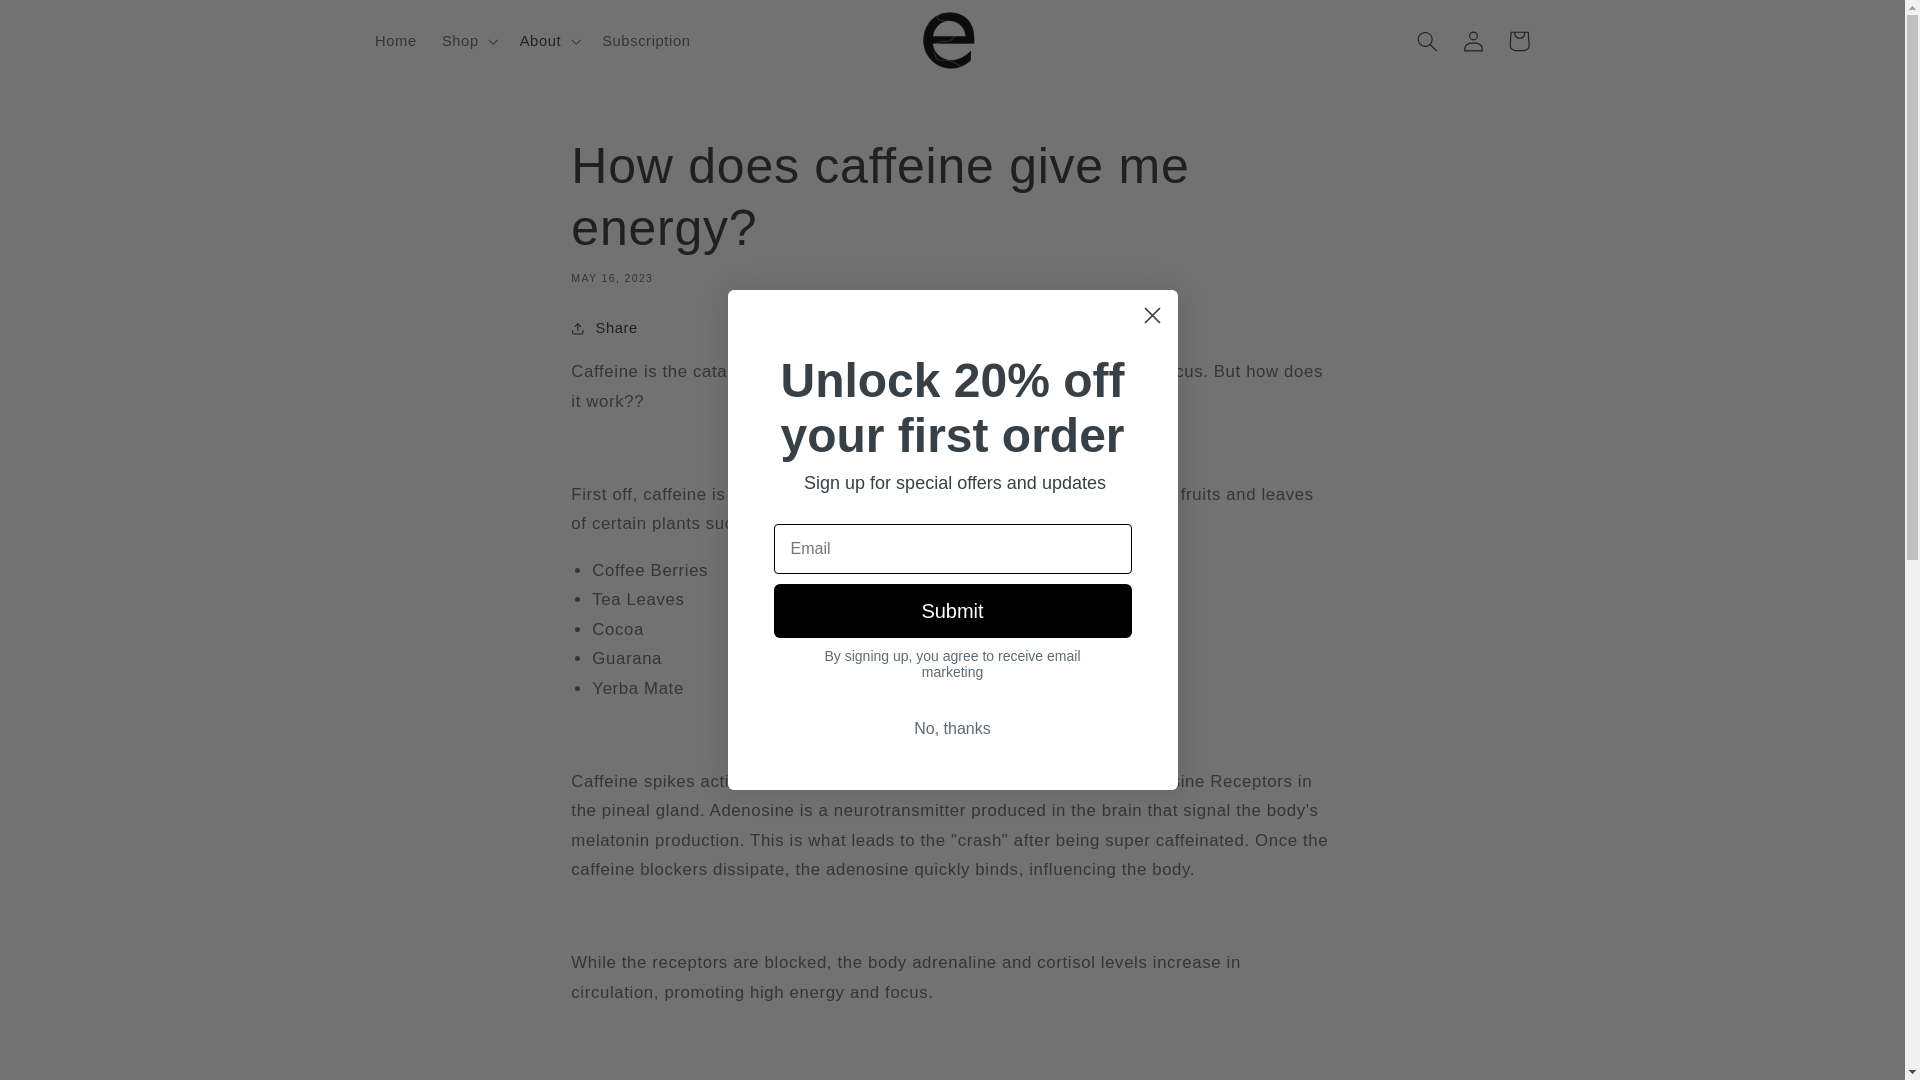 The height and width of the screenshot is (1080, 1920). I want to click on Cart, so click(1518, 40).